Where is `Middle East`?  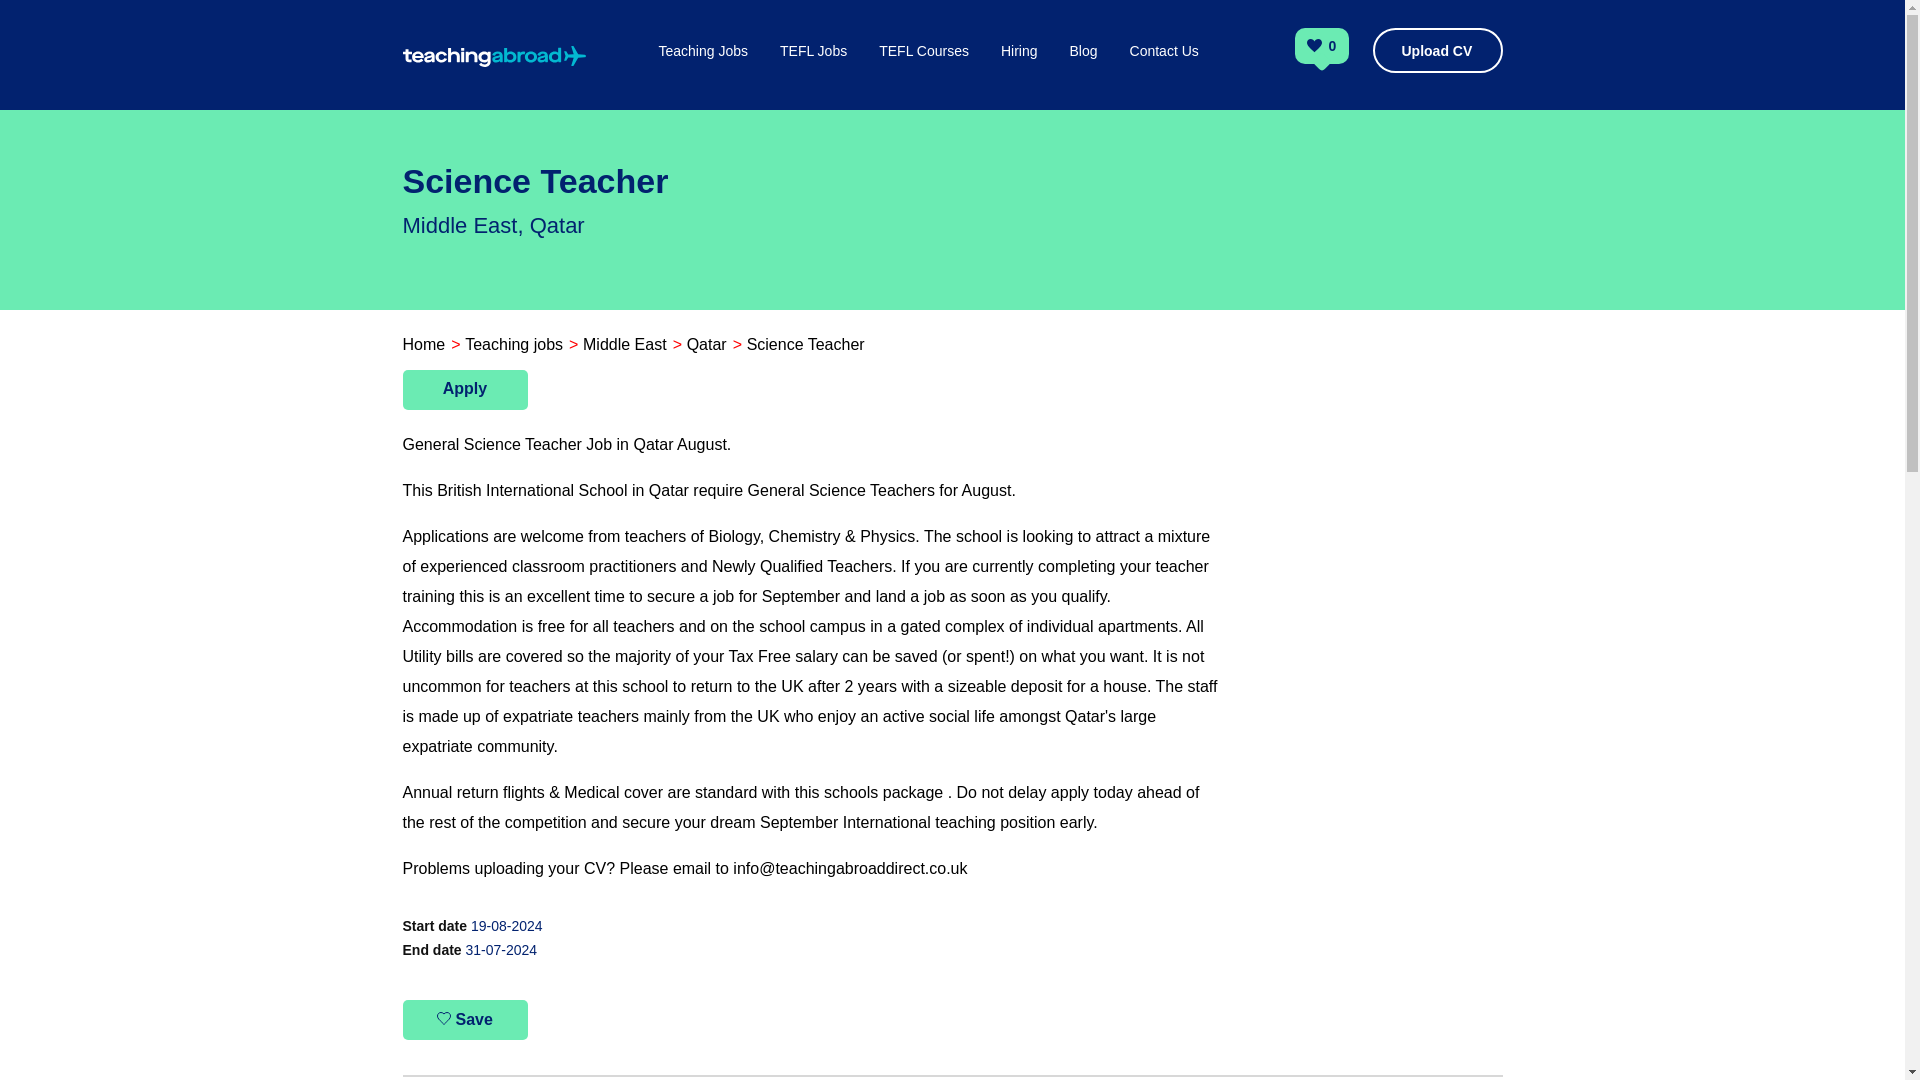 Middle East is located at coordinates (624, 344).